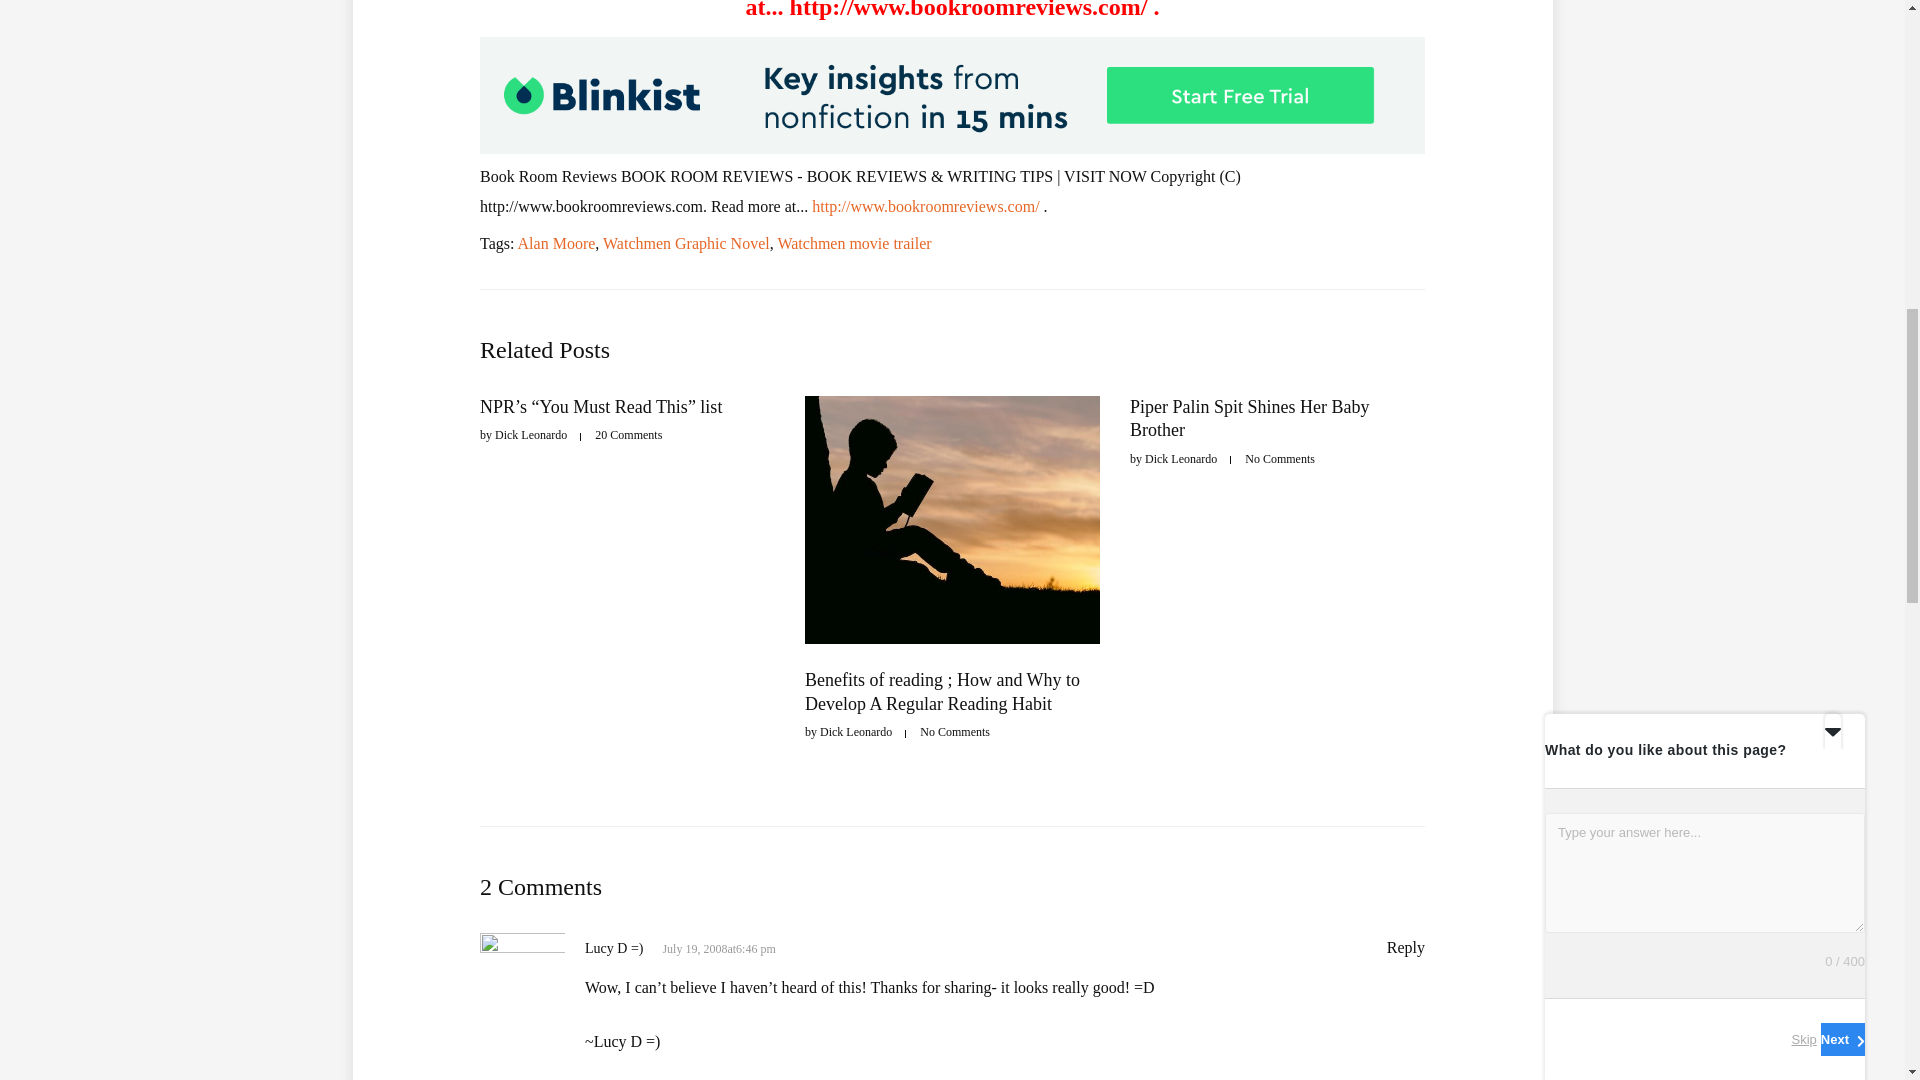  What do you see at coordinates (1250, 418) in the screenshot?
I see `Piper Palin Spit Shines Her Baby Brother` at bounding box center [1250, 418].